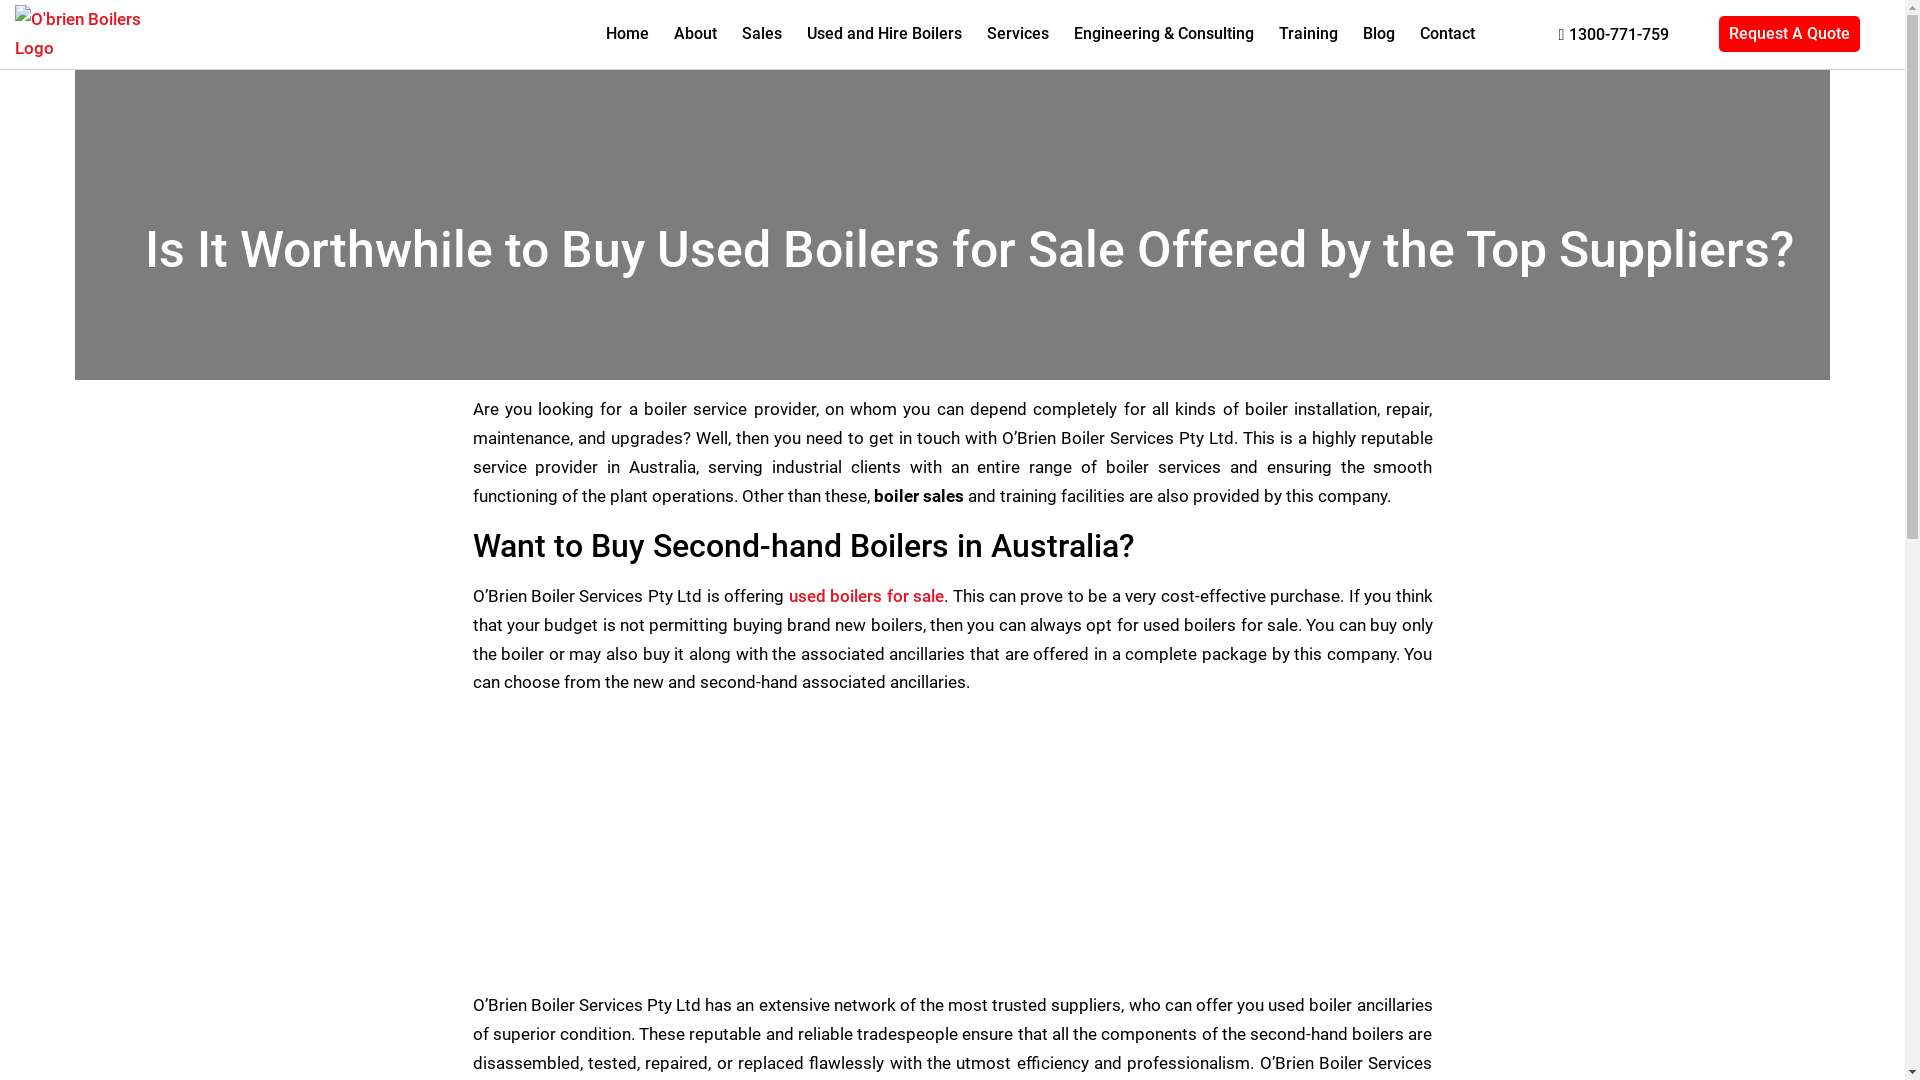 The width and height of the screenshot is (1920, 1080). Describe the element at coordinates (1790, 34) in the screenshot. I see `Request A Quote` at that location.